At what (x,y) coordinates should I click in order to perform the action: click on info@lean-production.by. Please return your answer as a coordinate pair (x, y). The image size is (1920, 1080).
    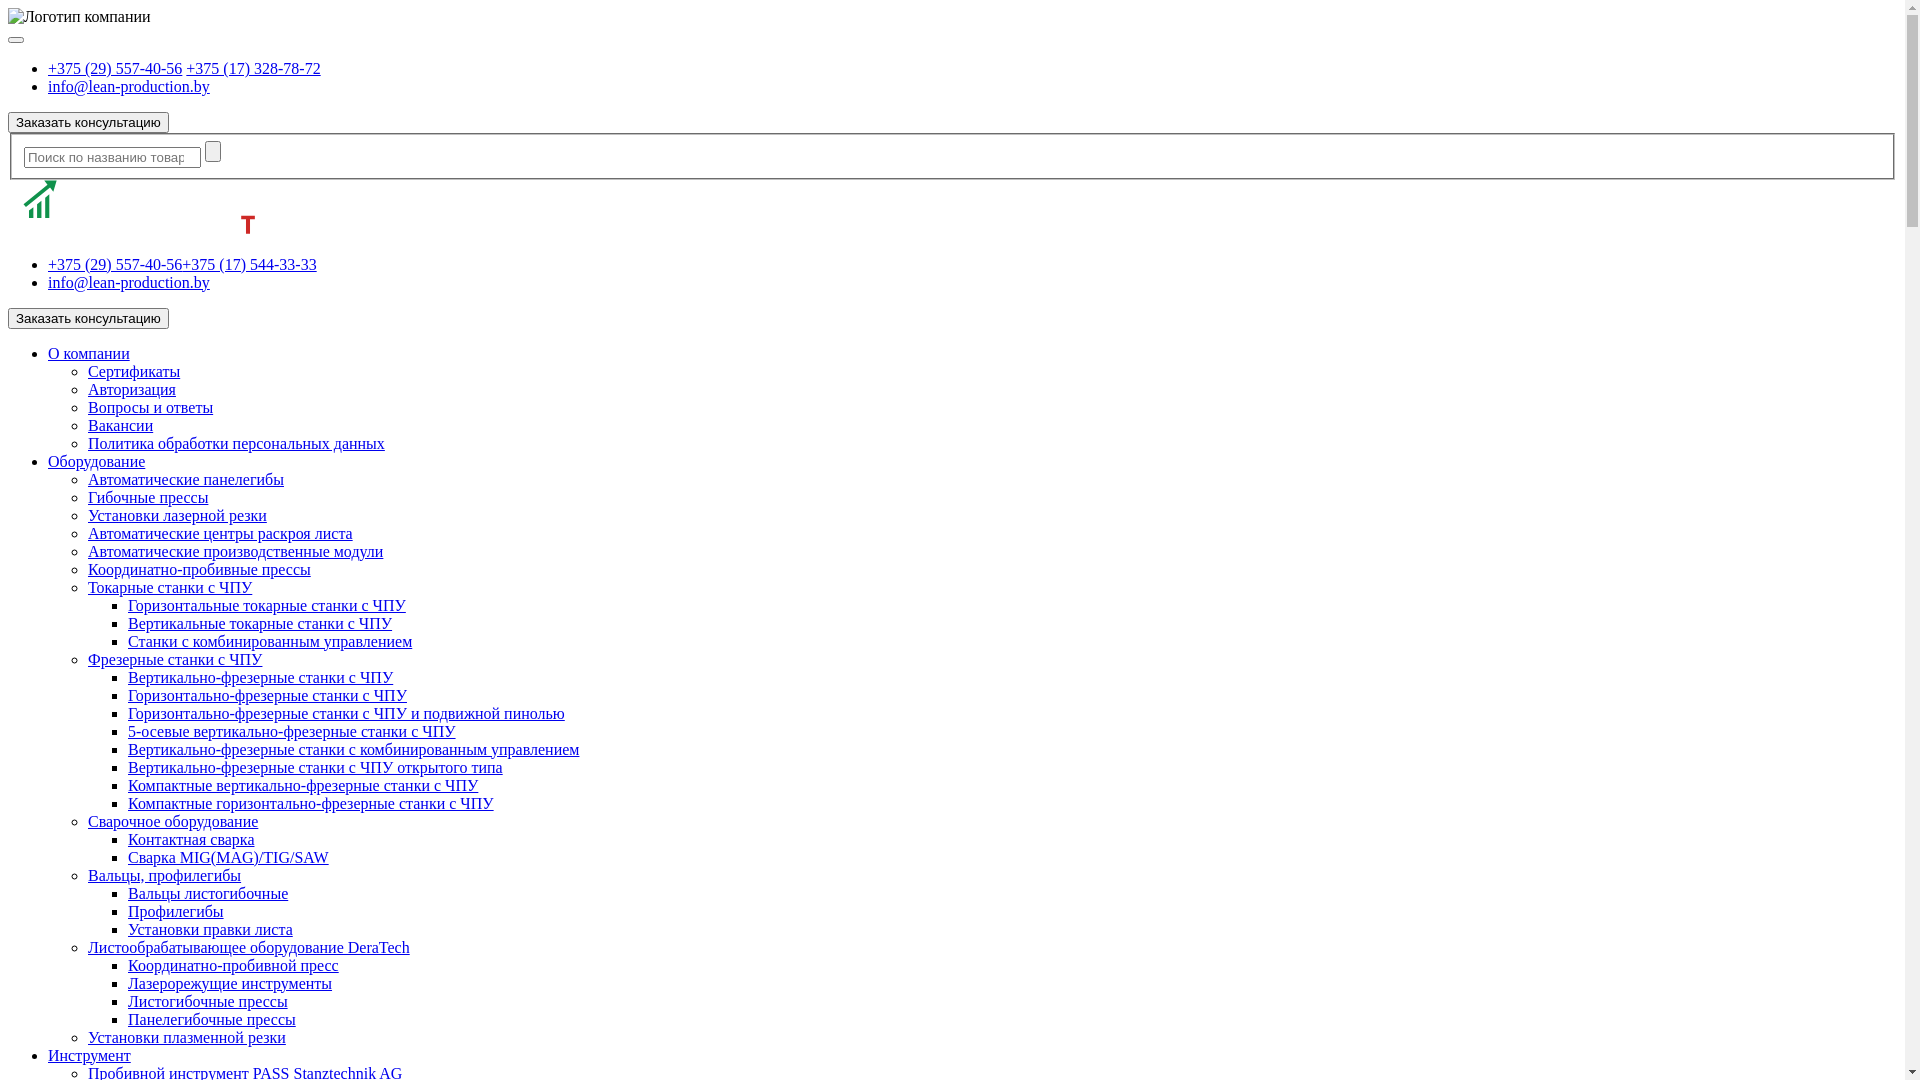
    Looking at the image, I should click on (129, 282).